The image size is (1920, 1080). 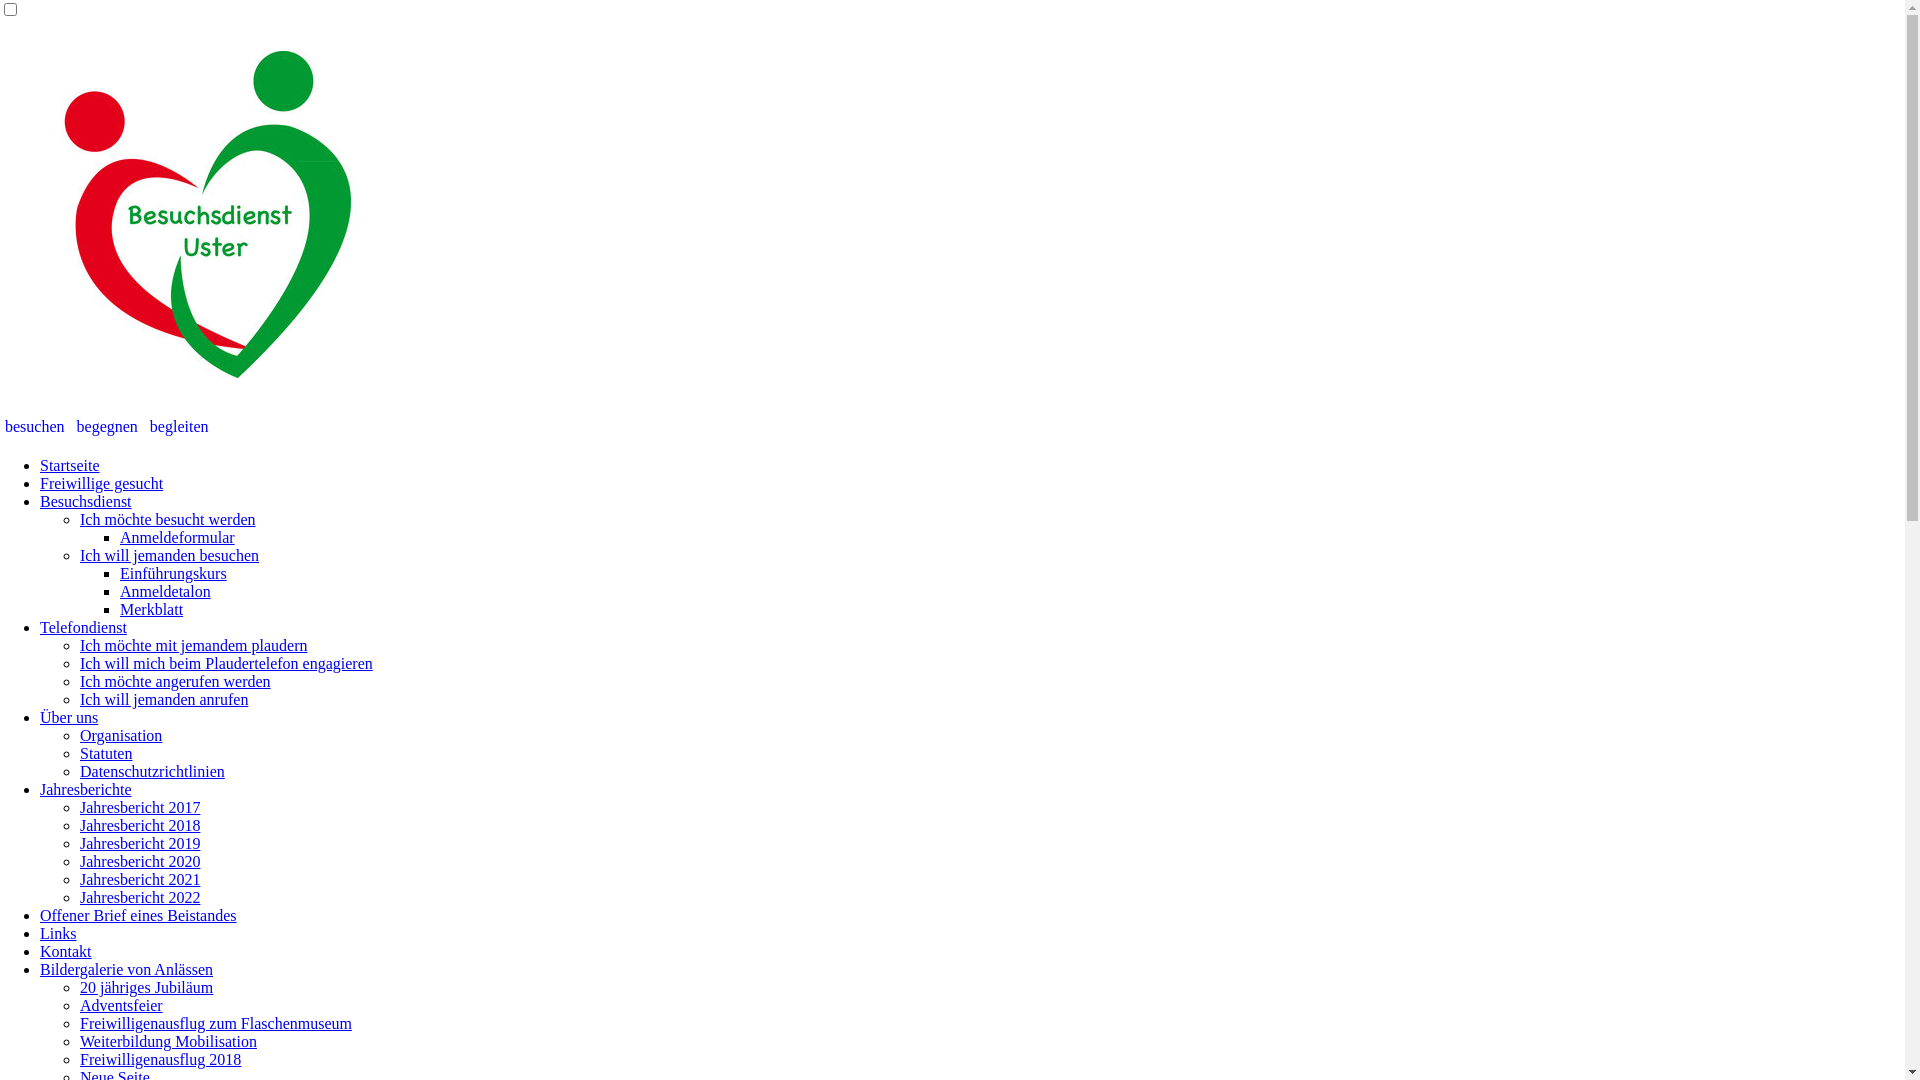 I want to click on Merkblatt, so click(x=152, y=610).